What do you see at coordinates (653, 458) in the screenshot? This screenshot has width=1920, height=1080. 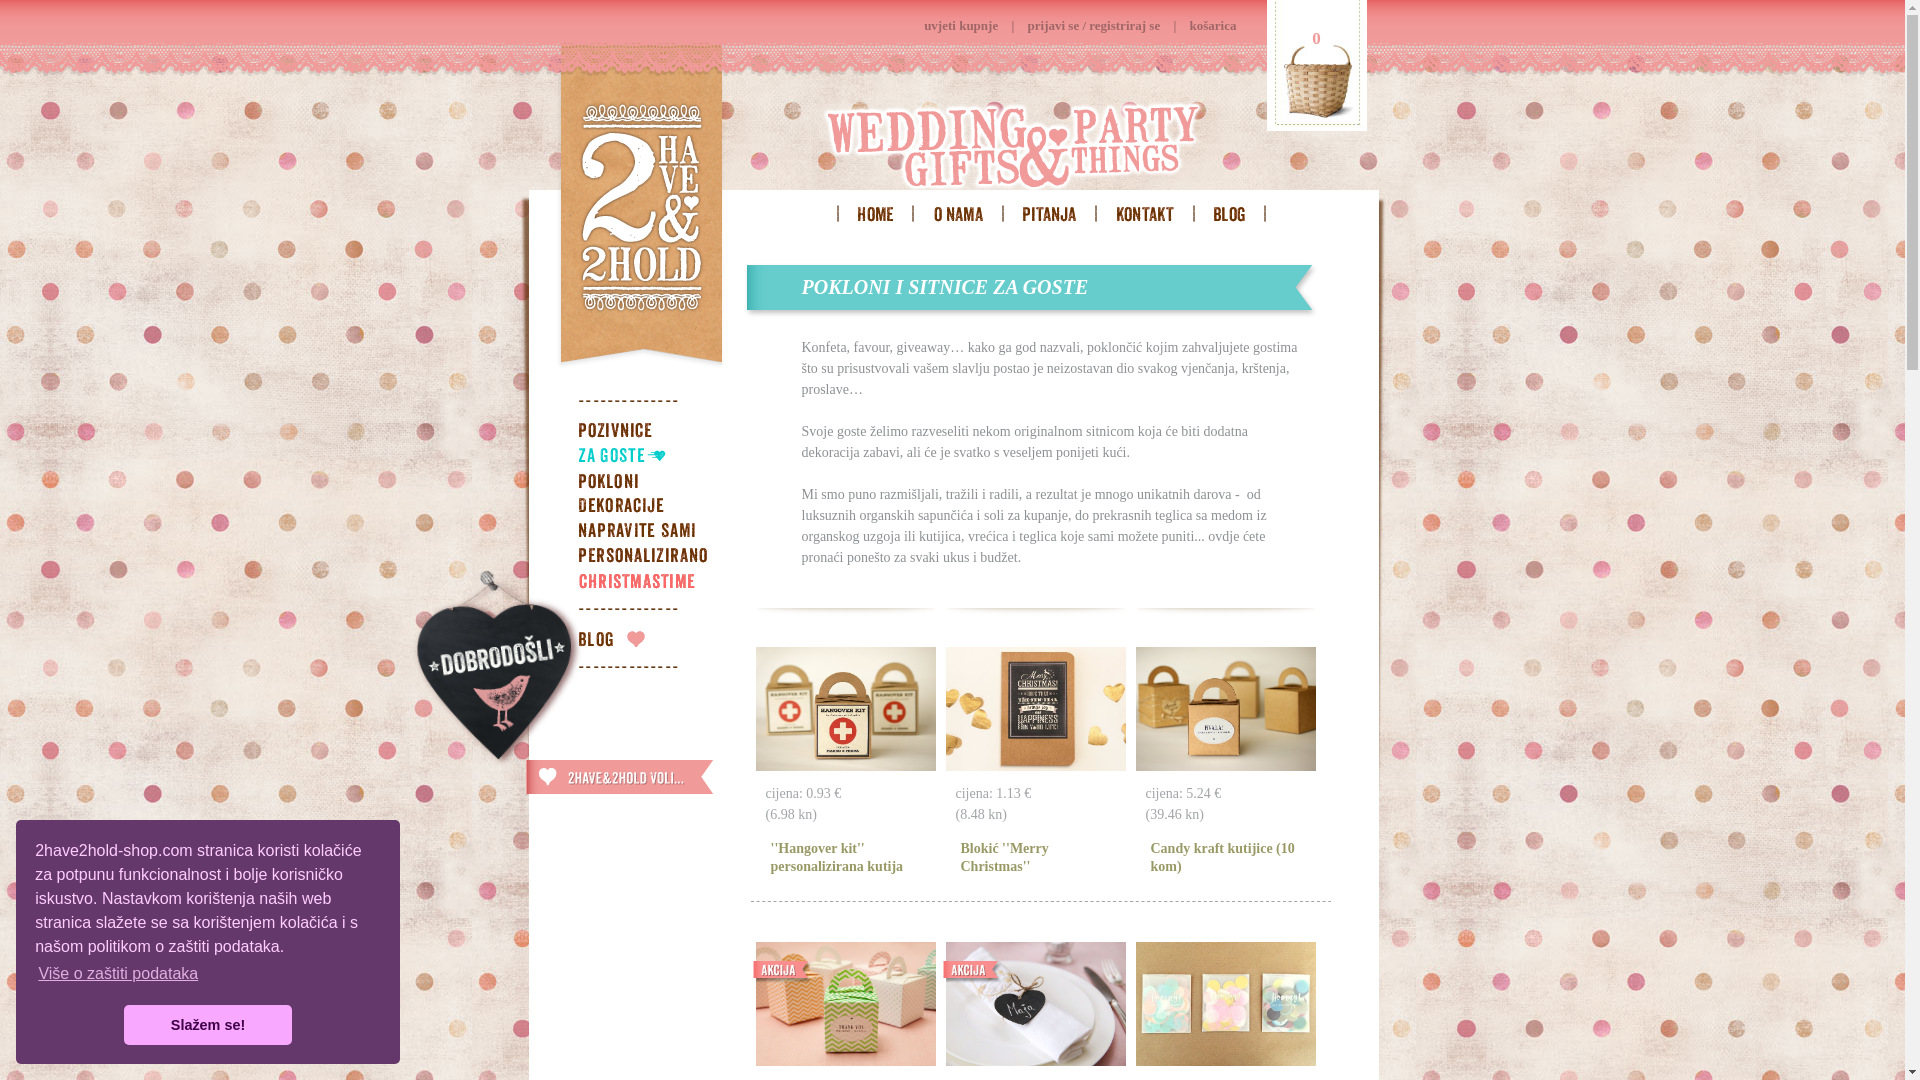 I see `Pokloni za goste` at bounding box center [653, 458].